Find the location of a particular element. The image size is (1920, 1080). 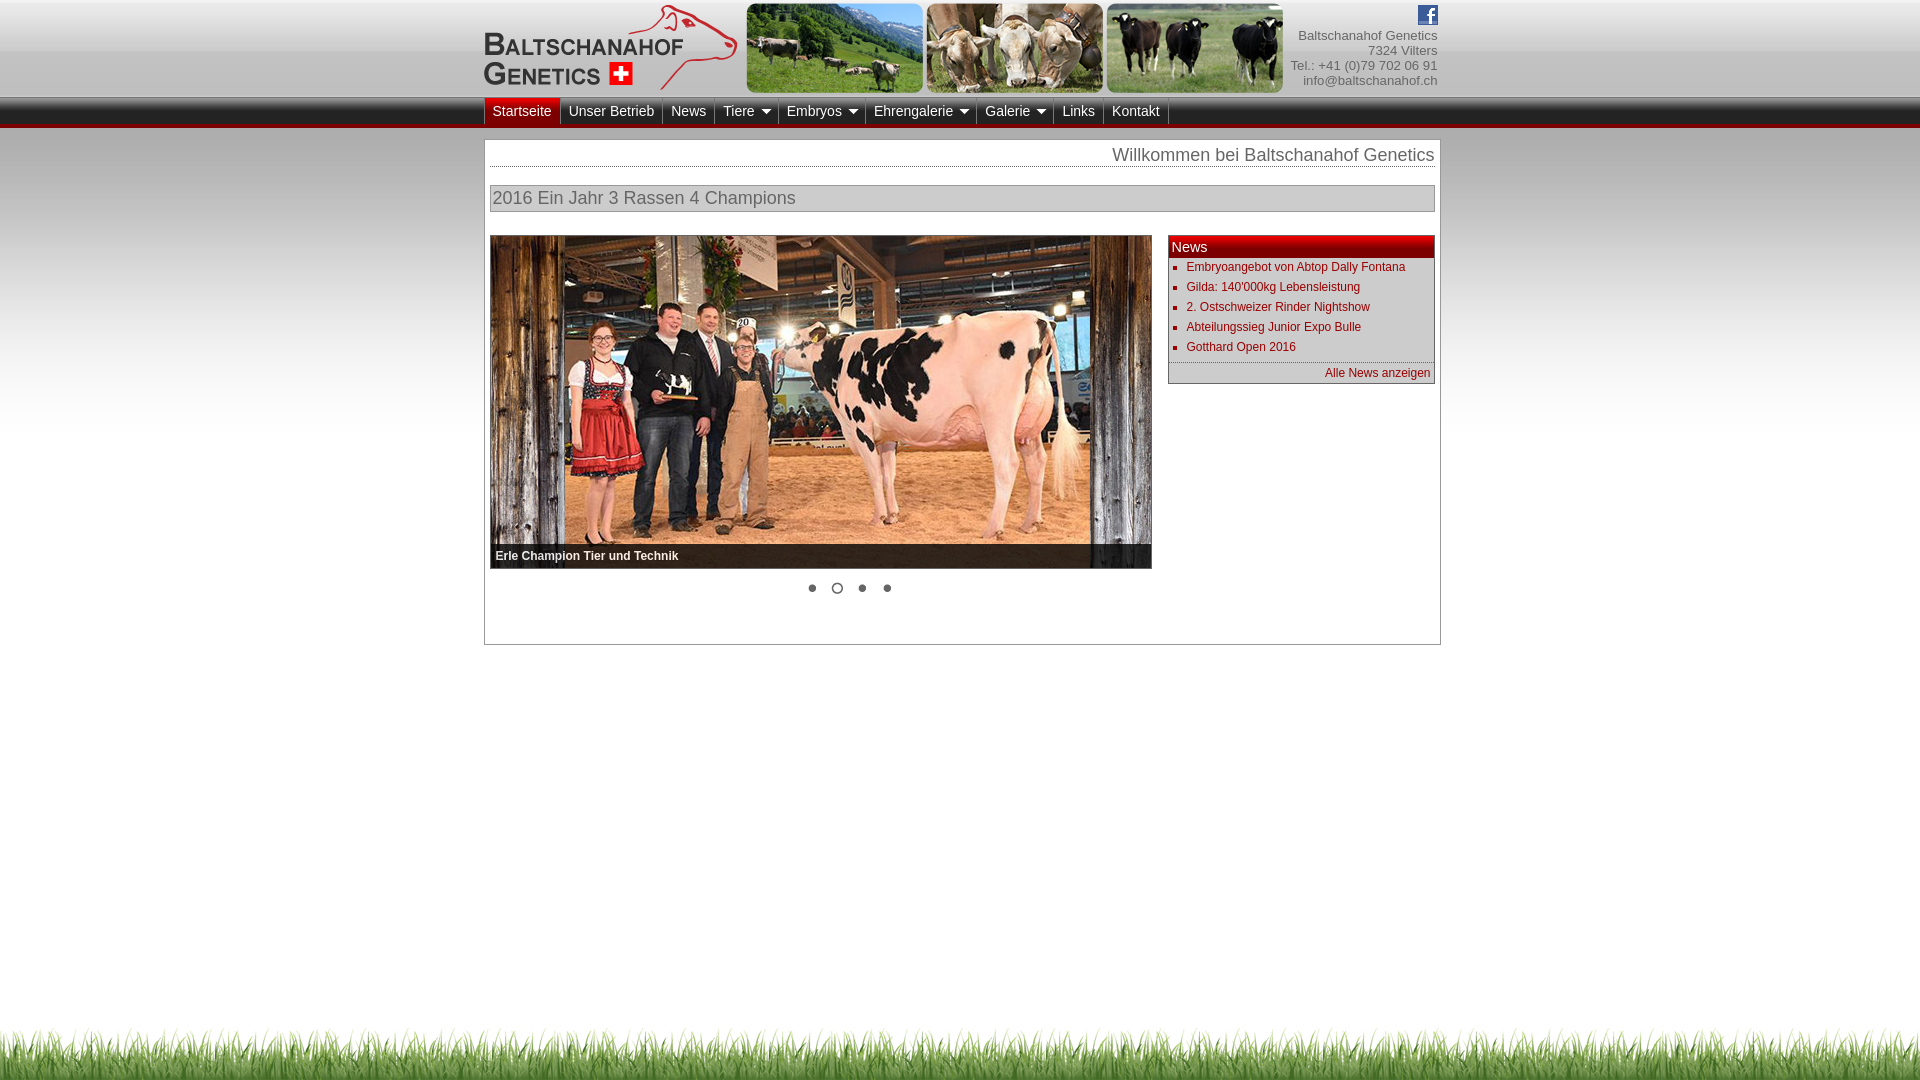

Kontakt is located at coordinates (1136, 110).